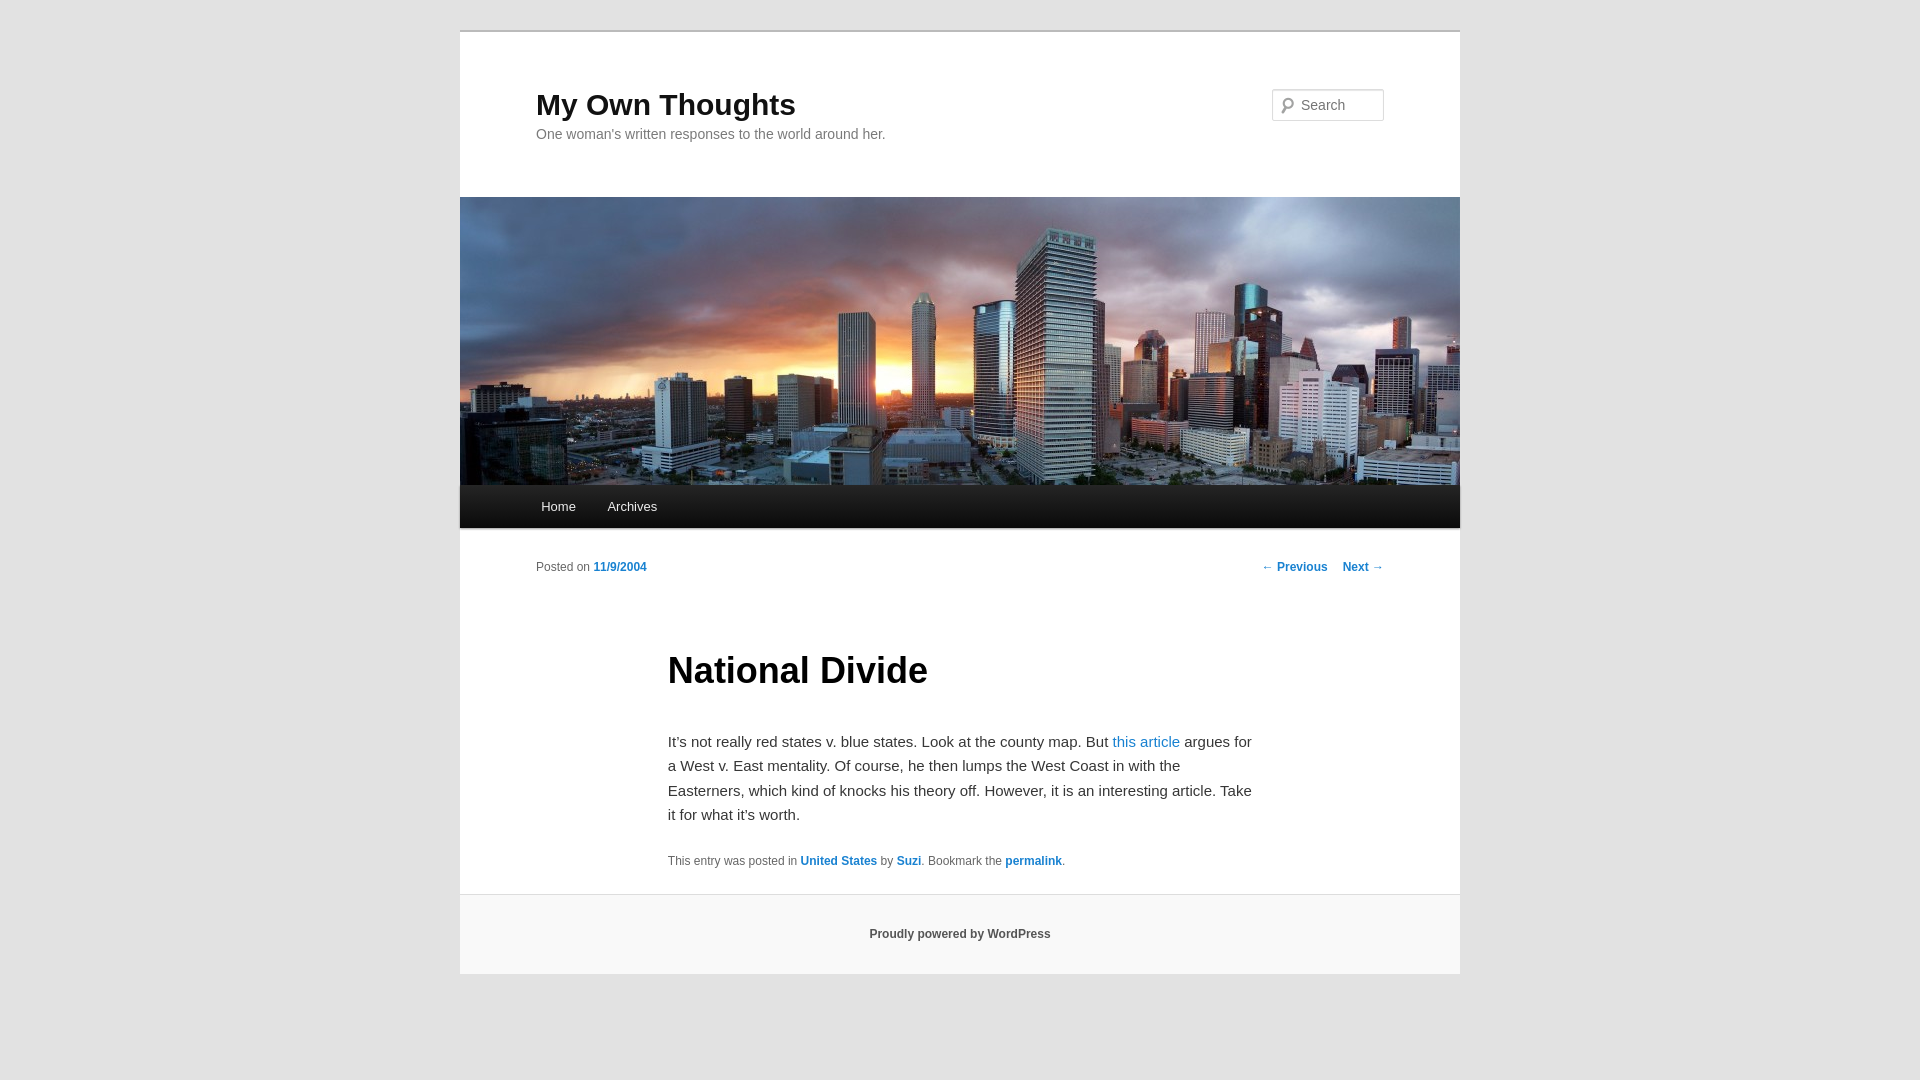 The height and width of the screenshot is (1080, 1920). I want to click on Semantic Personal Publishing Platform, so click(960, 933).